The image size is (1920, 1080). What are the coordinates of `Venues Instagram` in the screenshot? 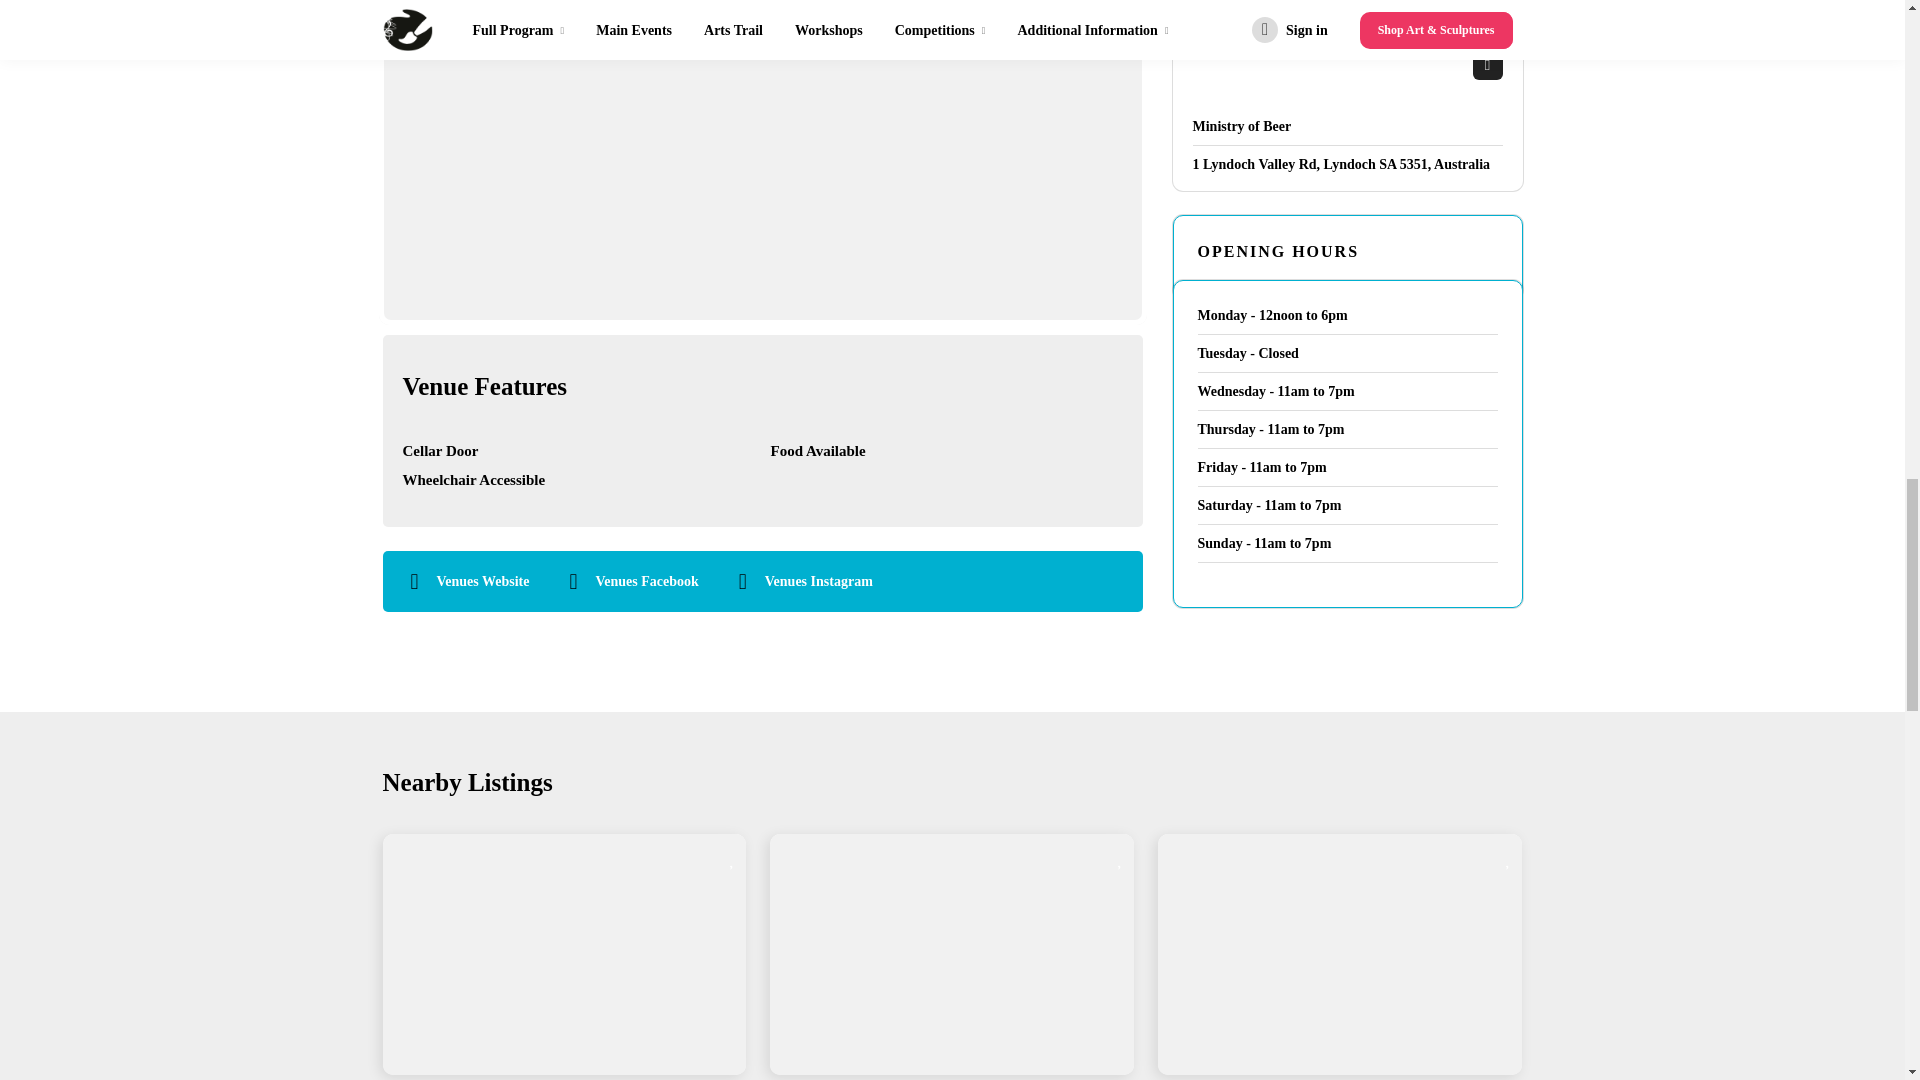 It's located at (818, 581).